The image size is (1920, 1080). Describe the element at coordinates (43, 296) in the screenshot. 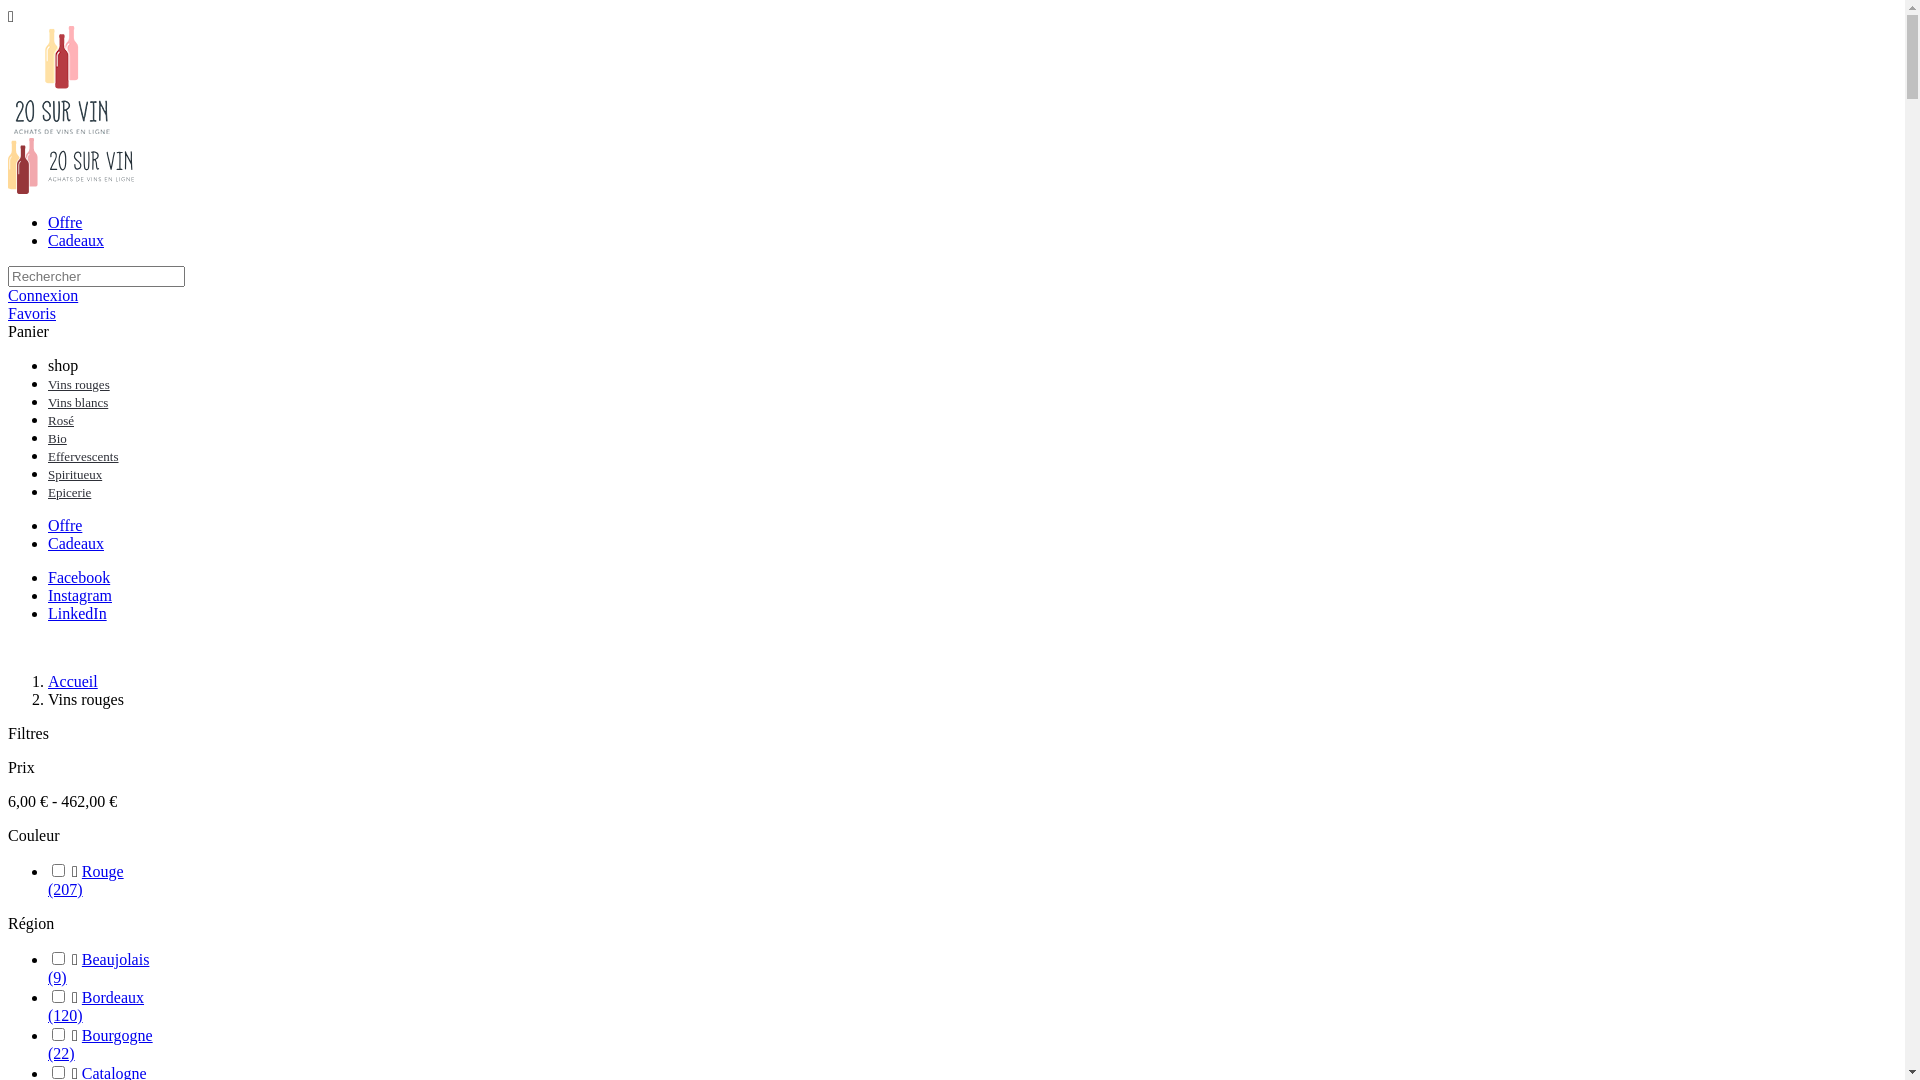

I see `Connexion` at that location.